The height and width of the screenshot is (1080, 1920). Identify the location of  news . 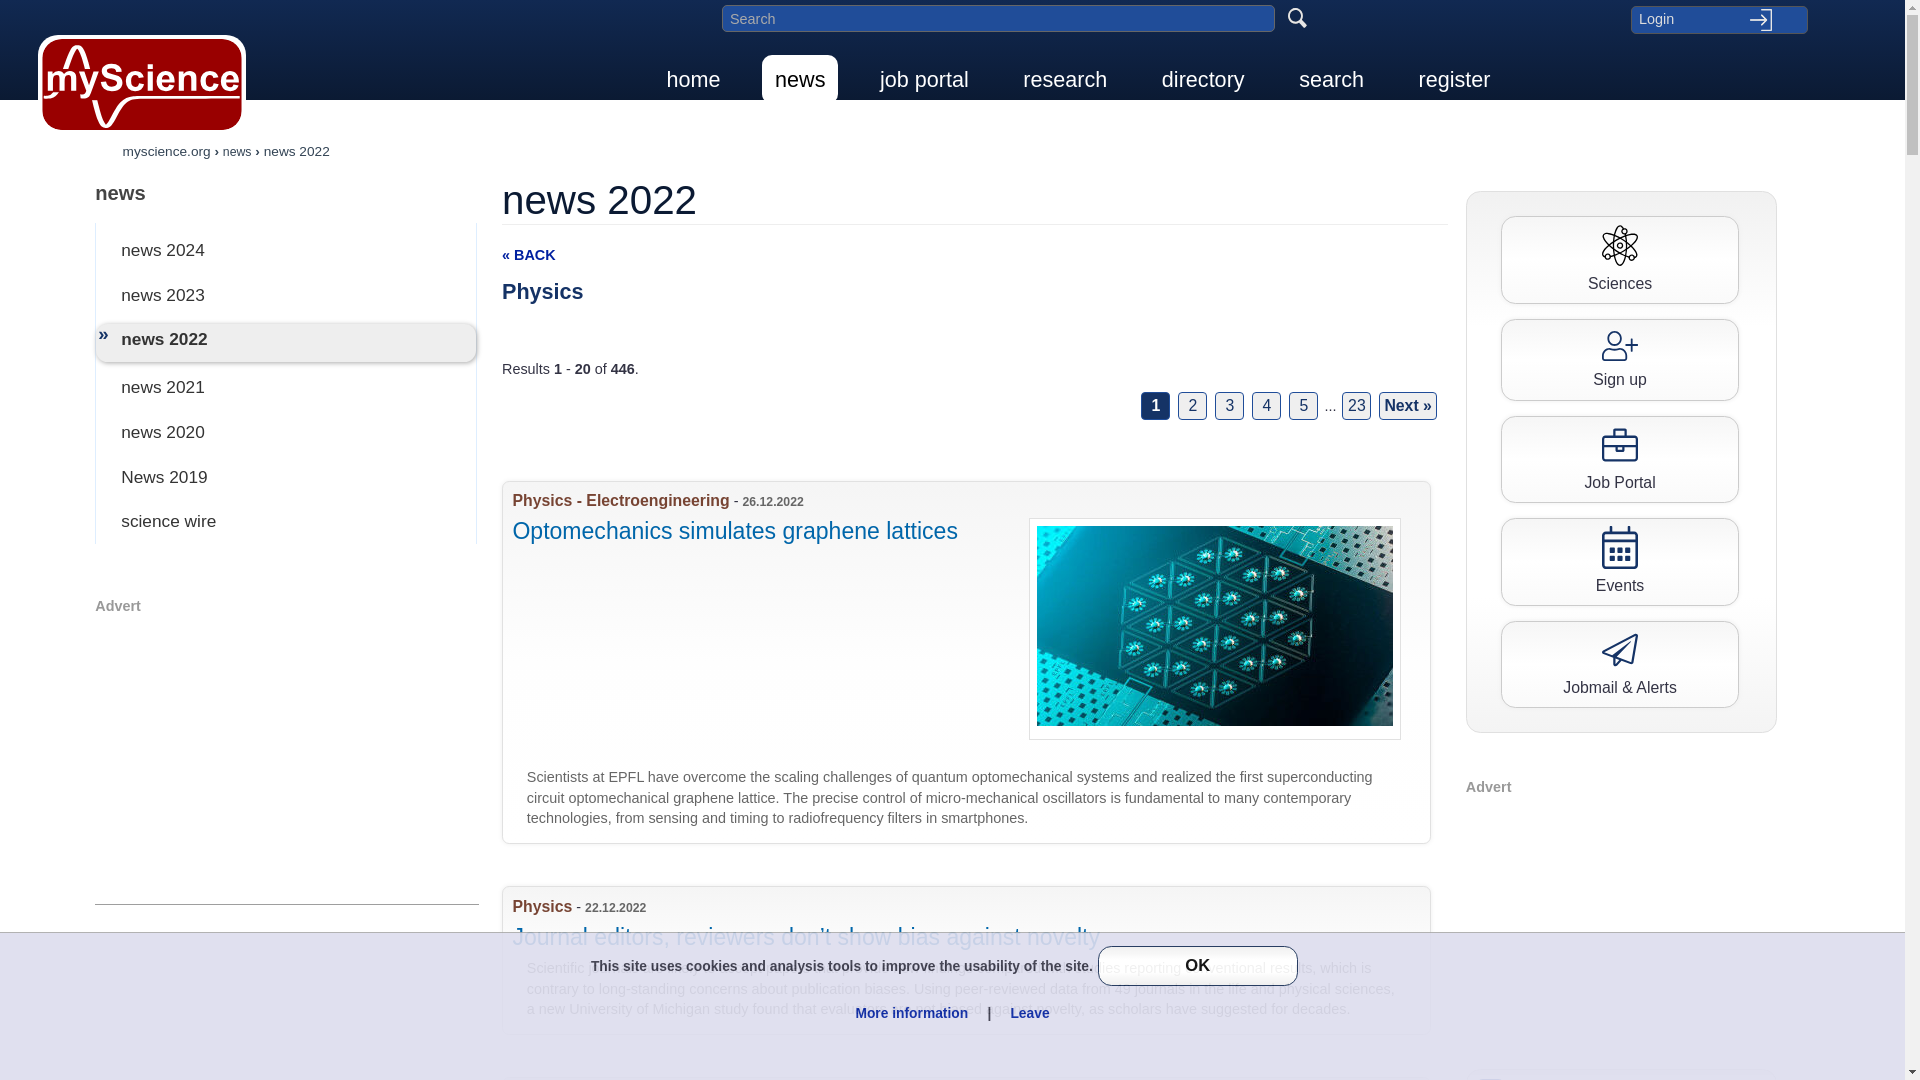
(286, 192).